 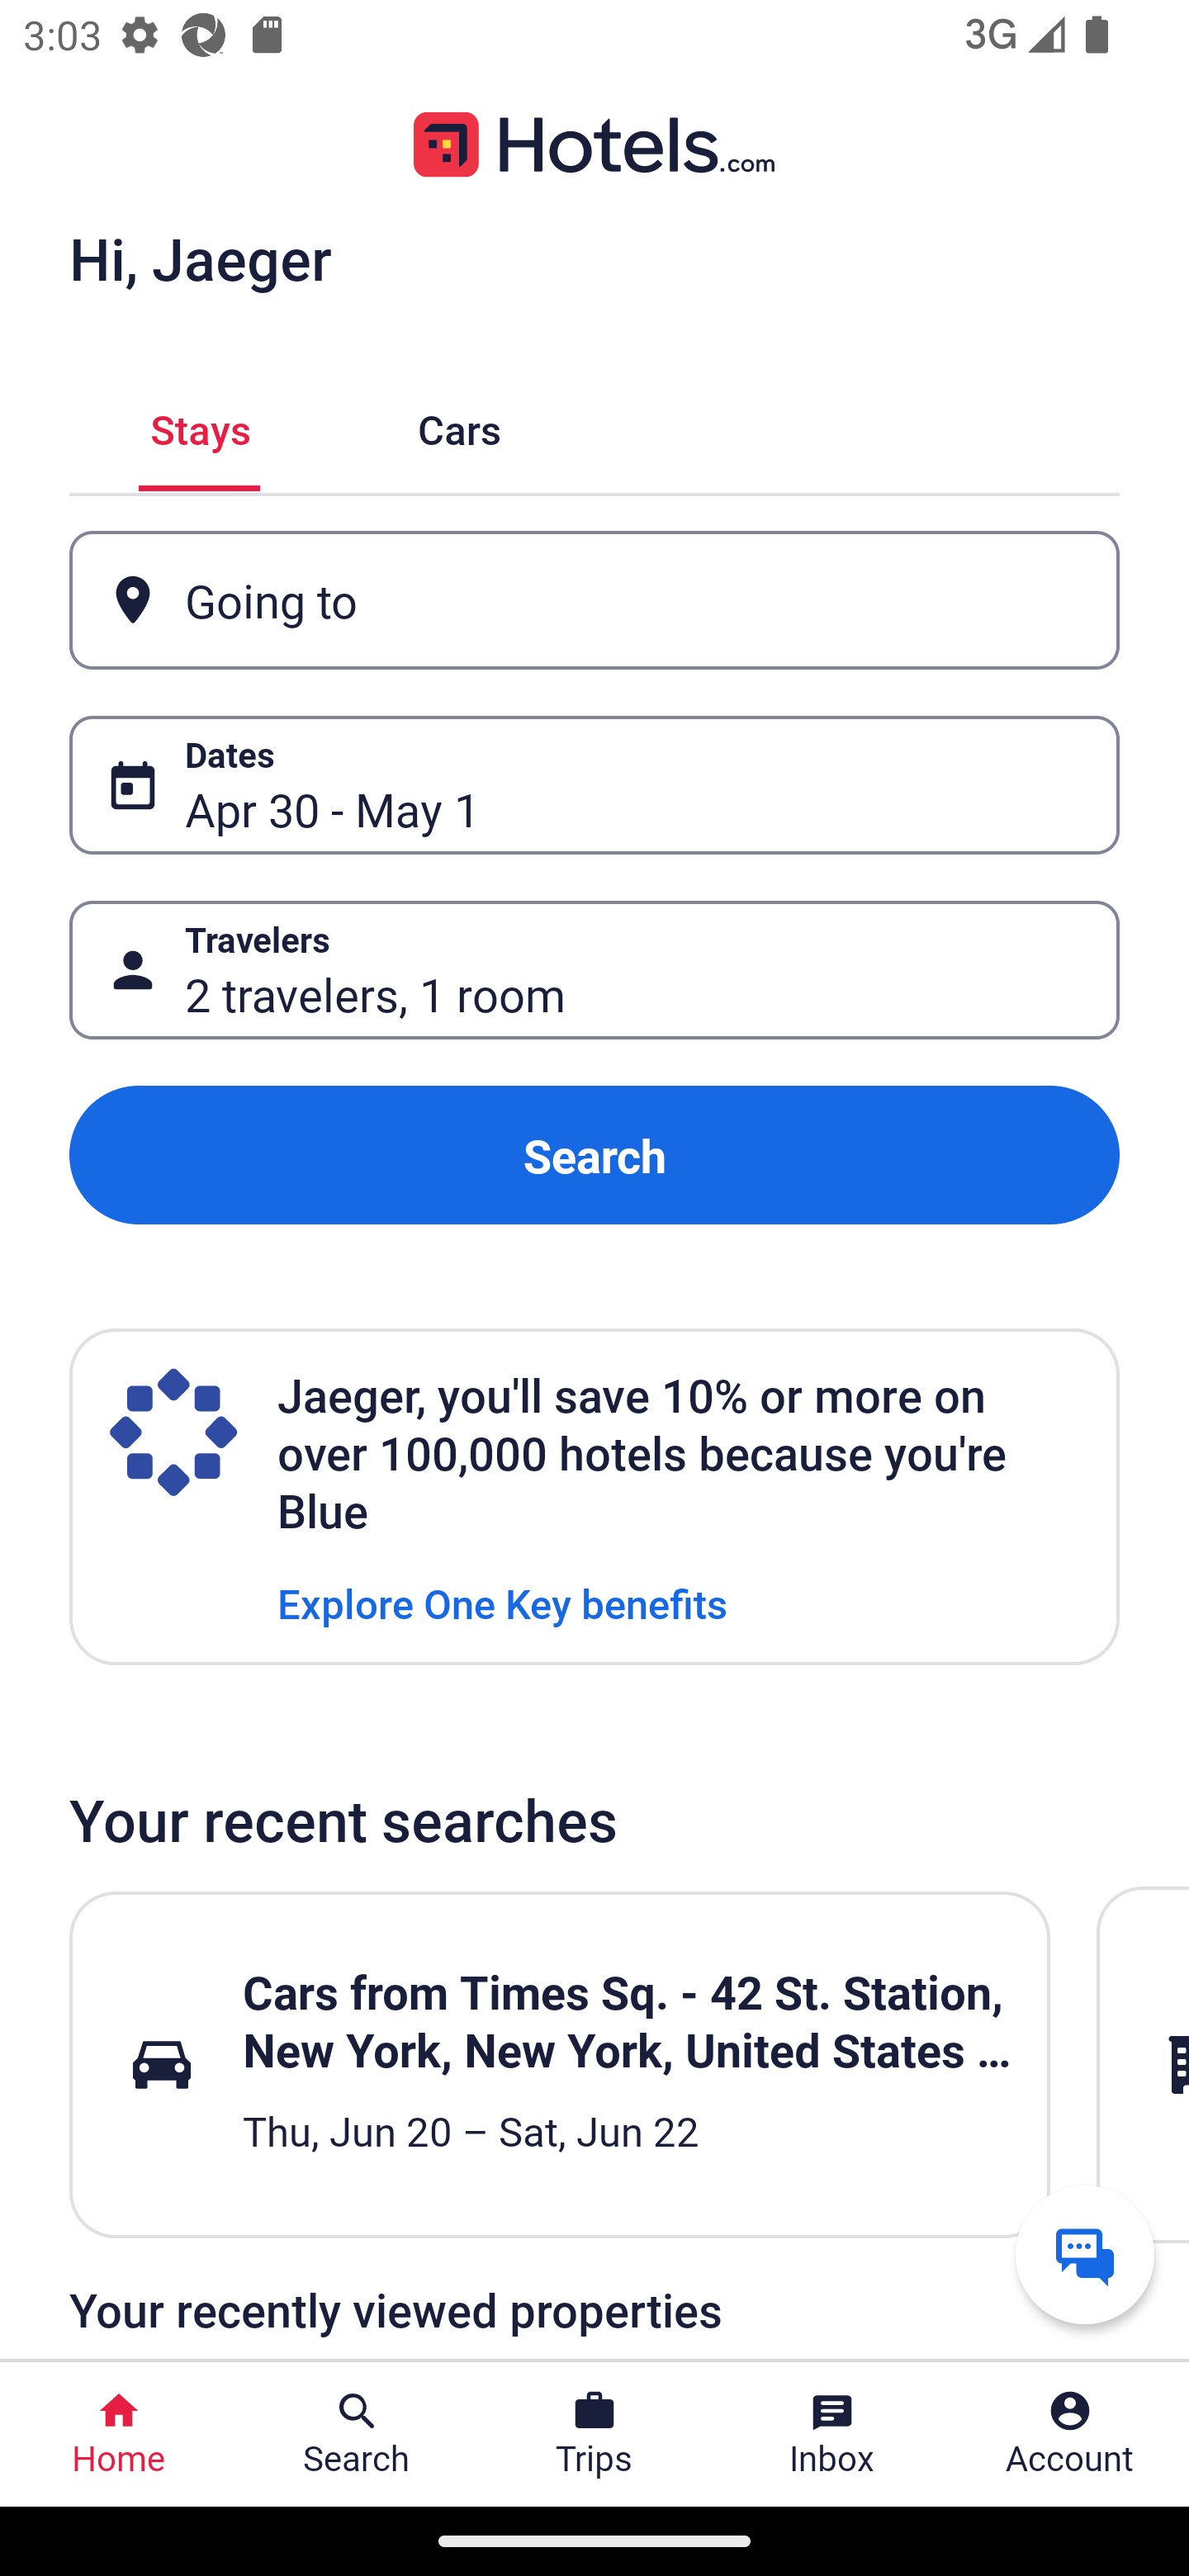 What do you see at coordinates (832, 2434) in the screenshot?
I see `Inbox Inbox Button` at bounding box center [832, 2434].